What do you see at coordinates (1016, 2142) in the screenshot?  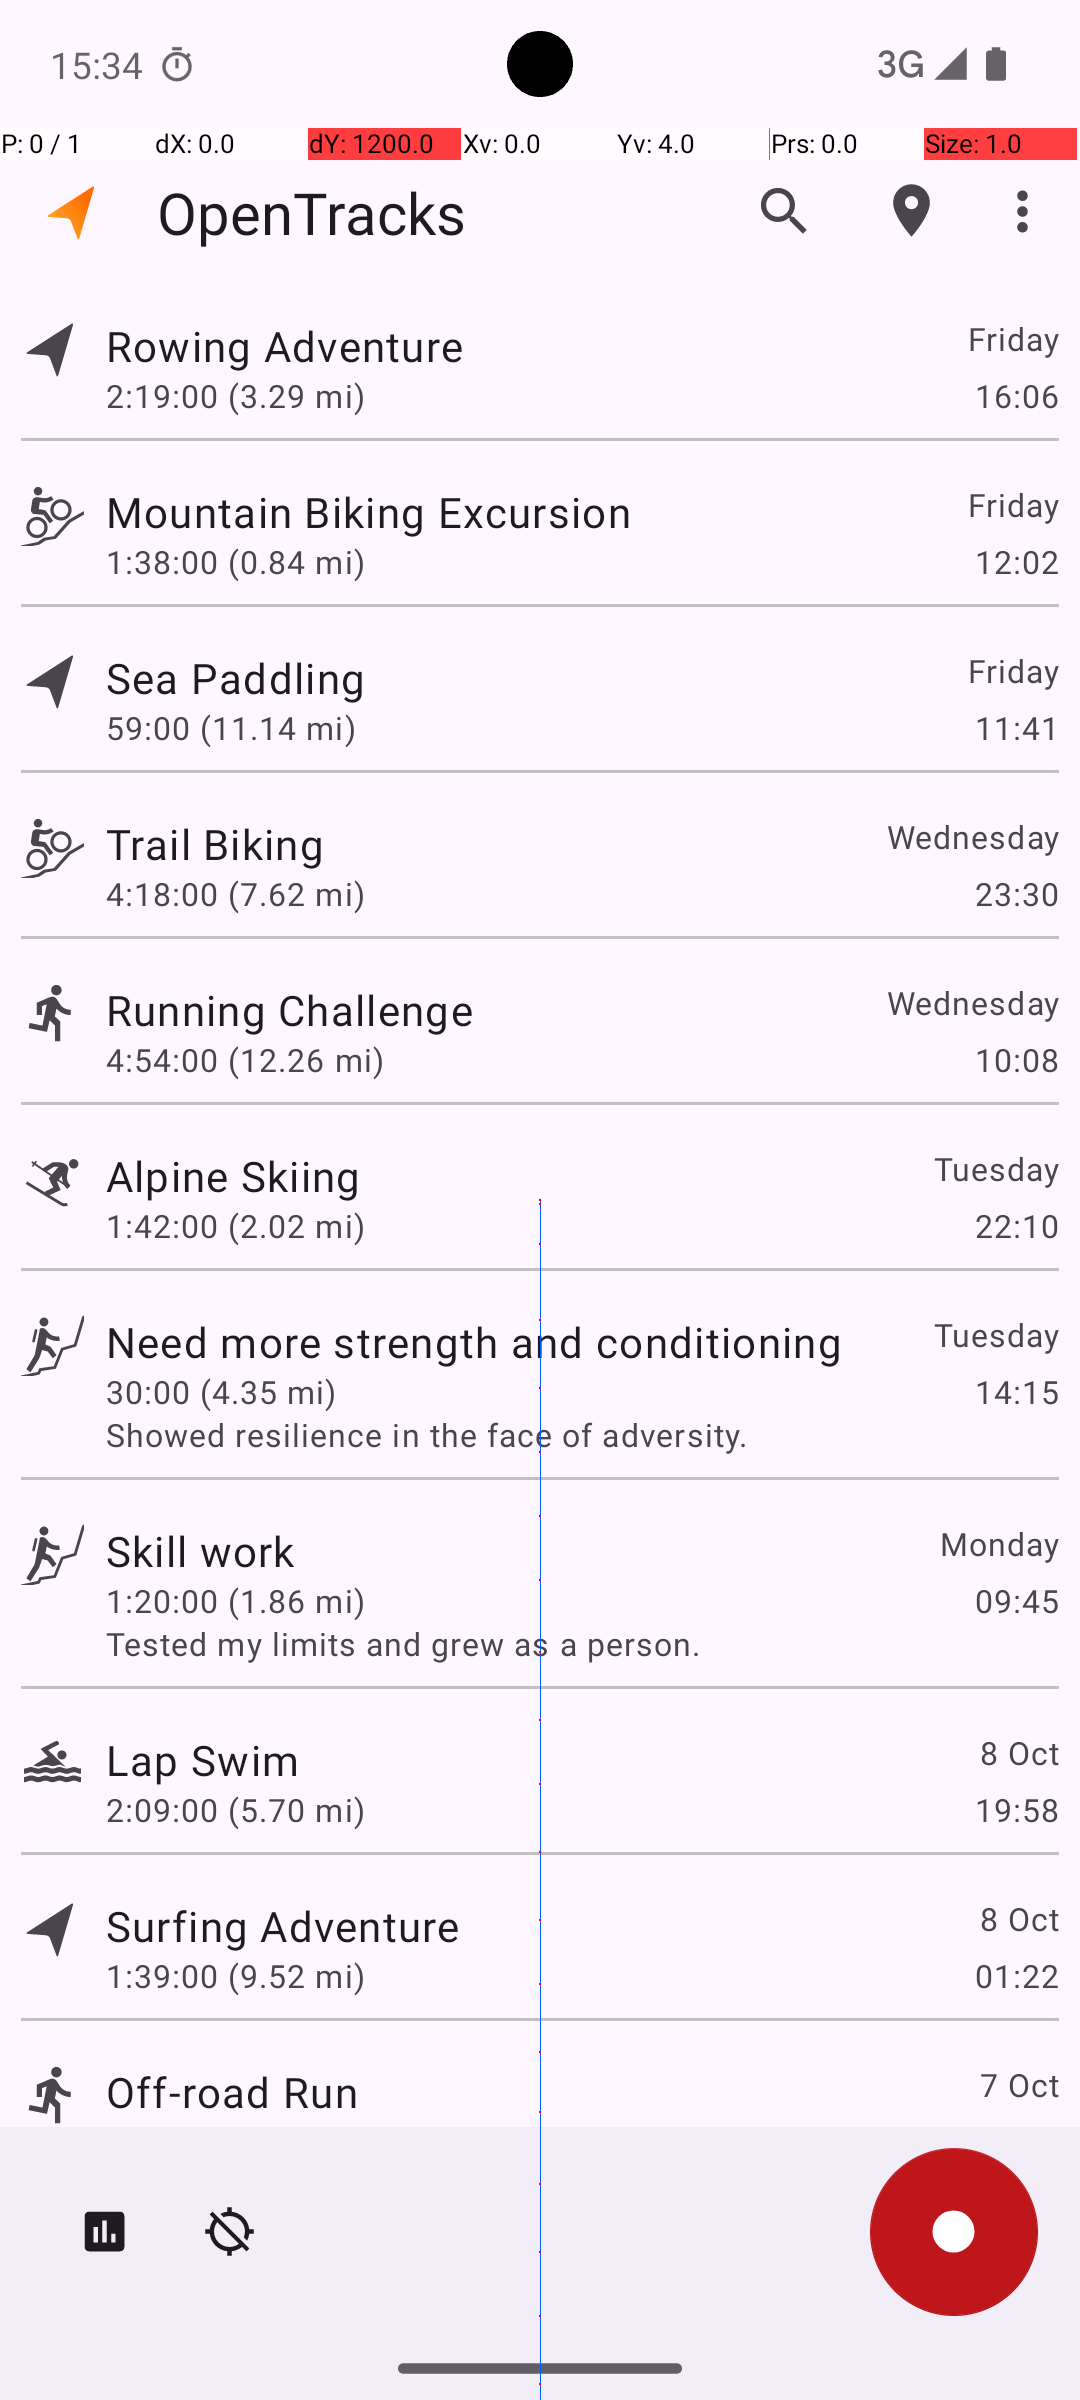 I see `19:16` at bounding box center [1016, 2142].